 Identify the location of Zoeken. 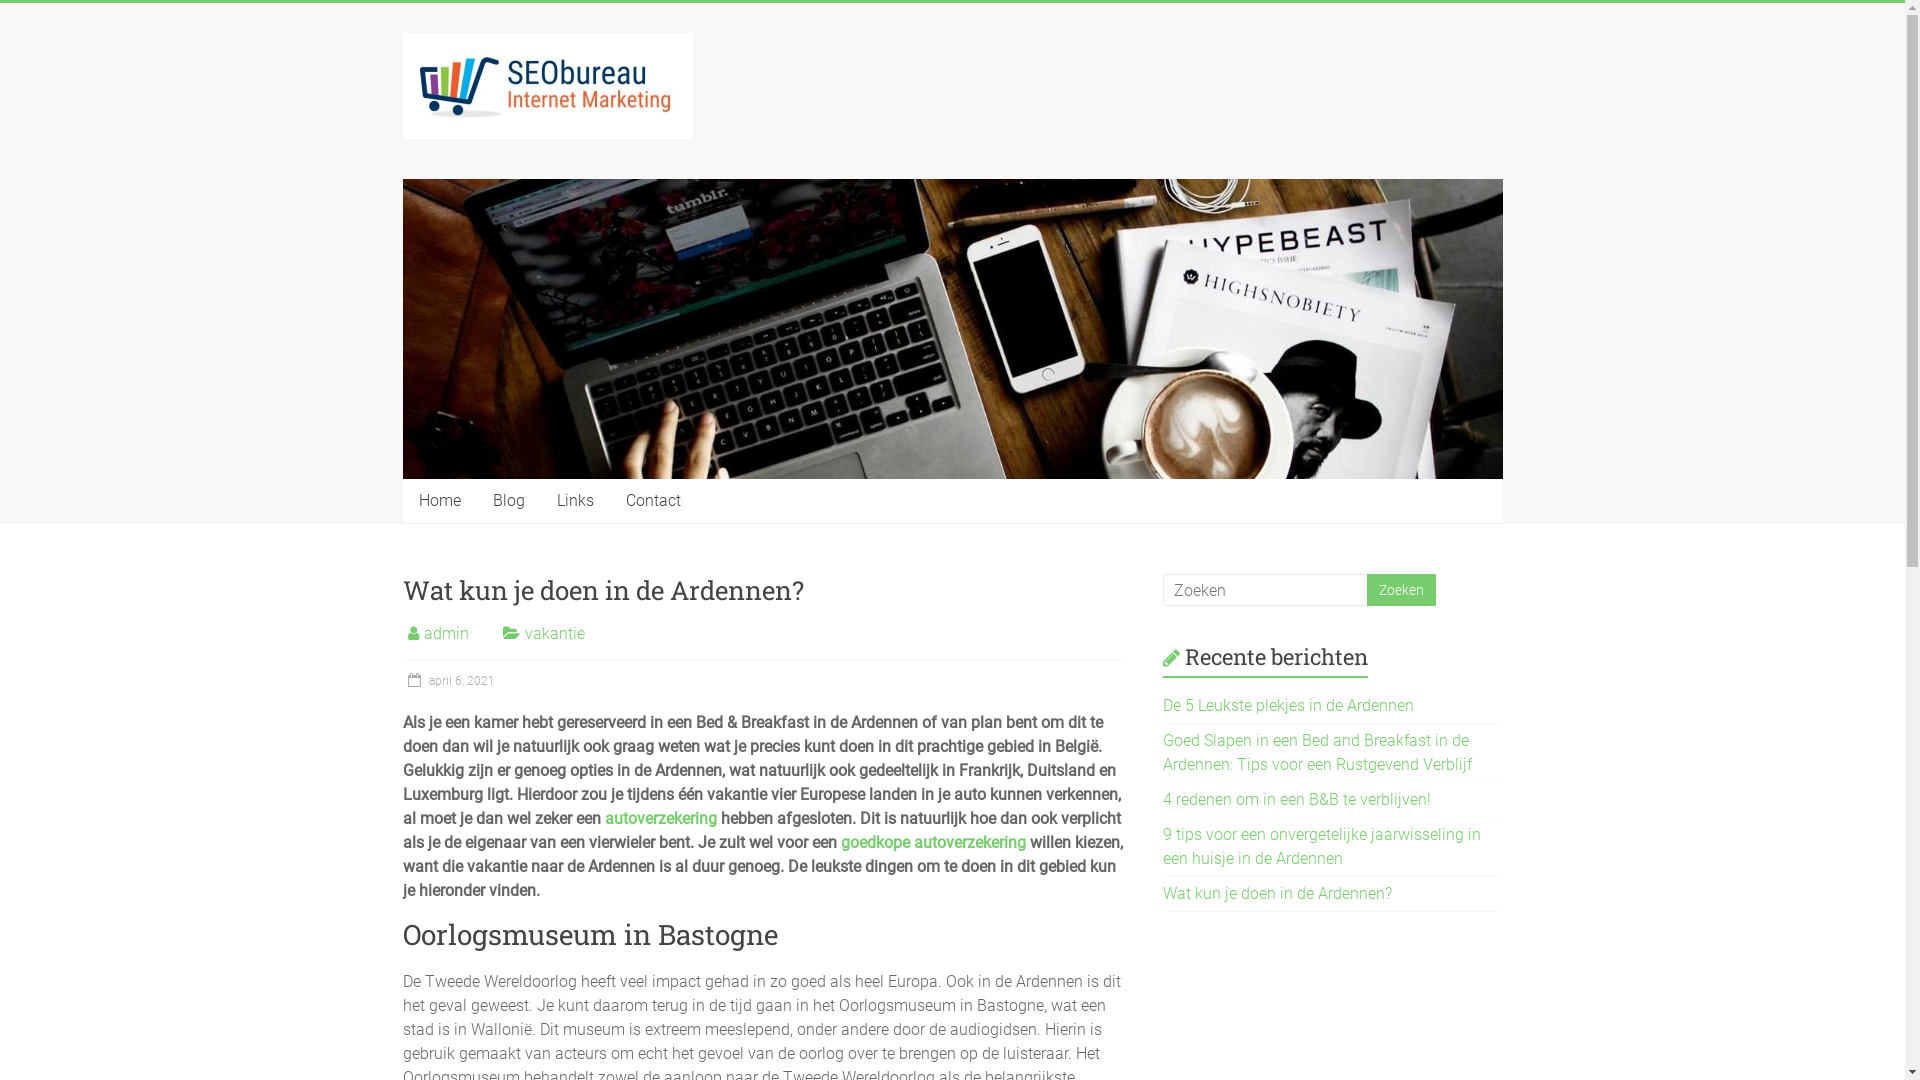
(1400, 590).